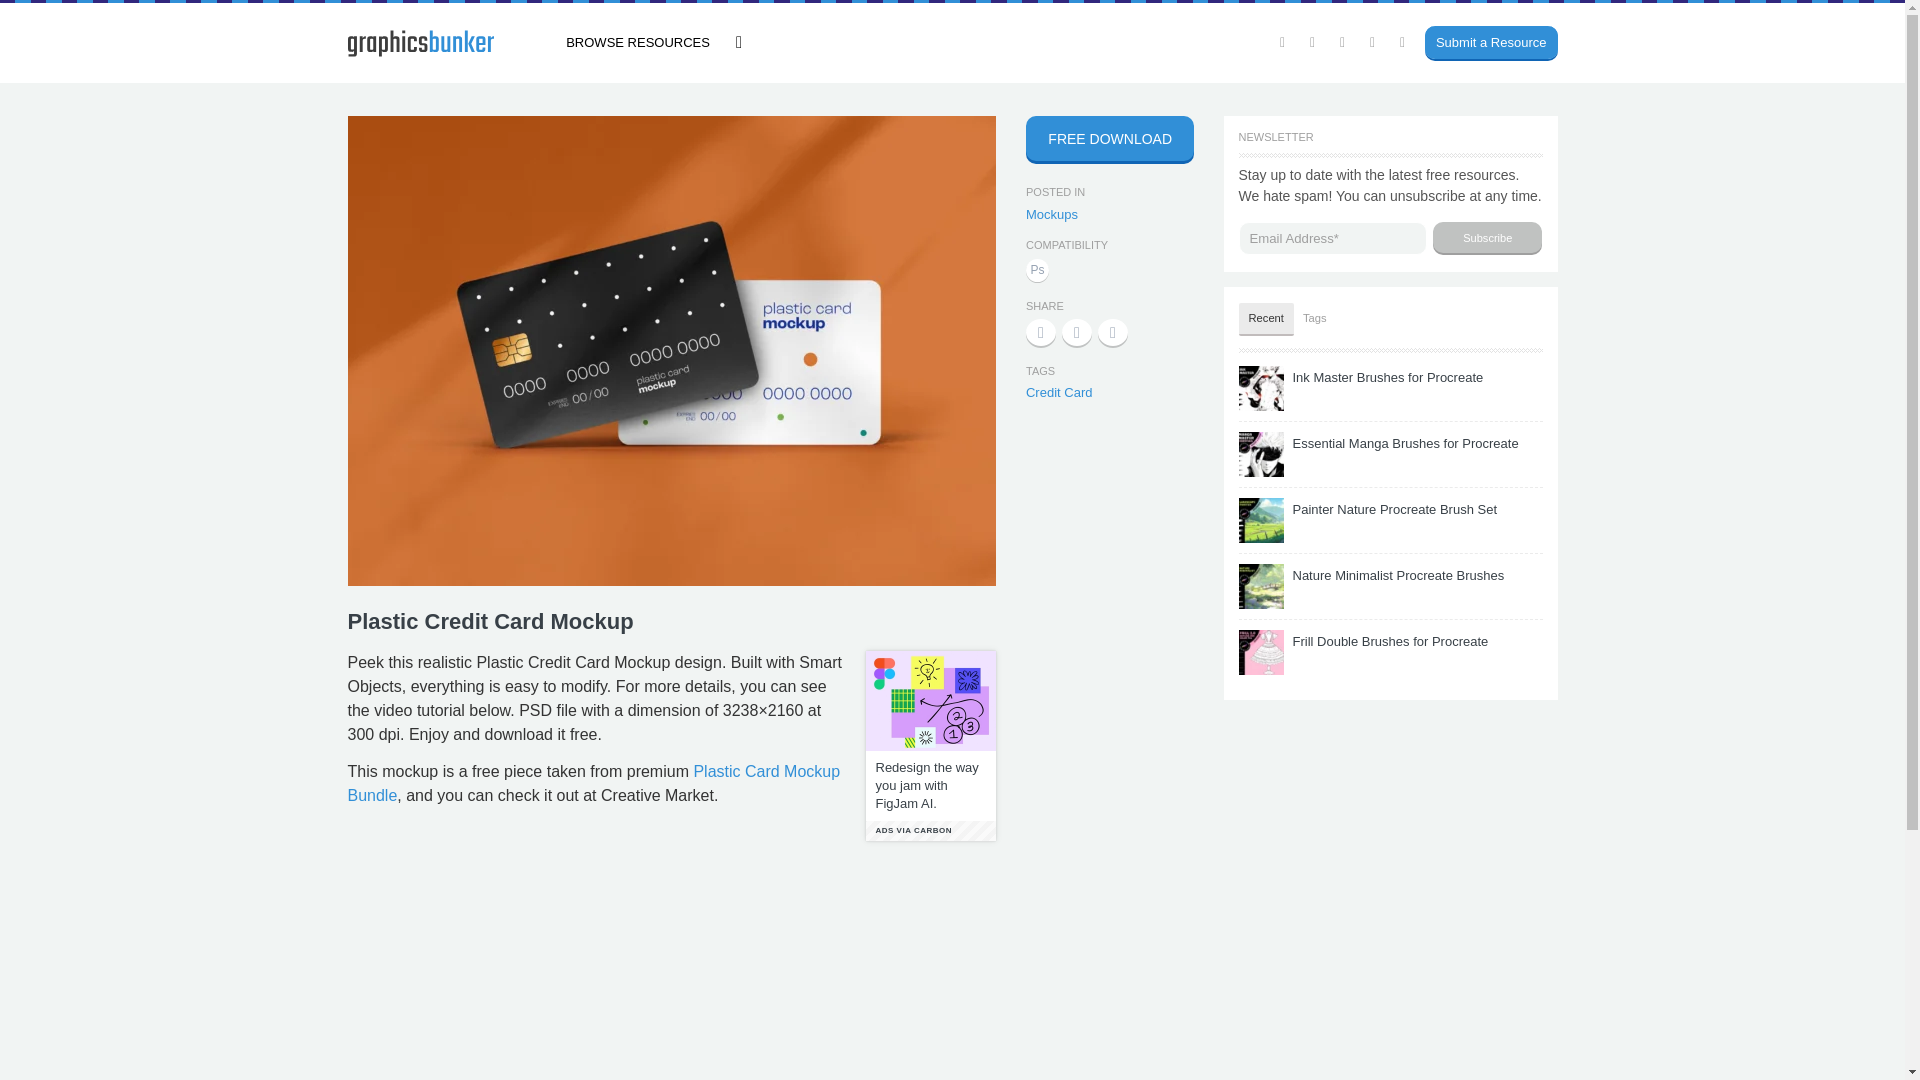  What do you see at coordinates (1058, 392) in the screenshot?
I see `Credit Card` at bounding box center [1058, 392].